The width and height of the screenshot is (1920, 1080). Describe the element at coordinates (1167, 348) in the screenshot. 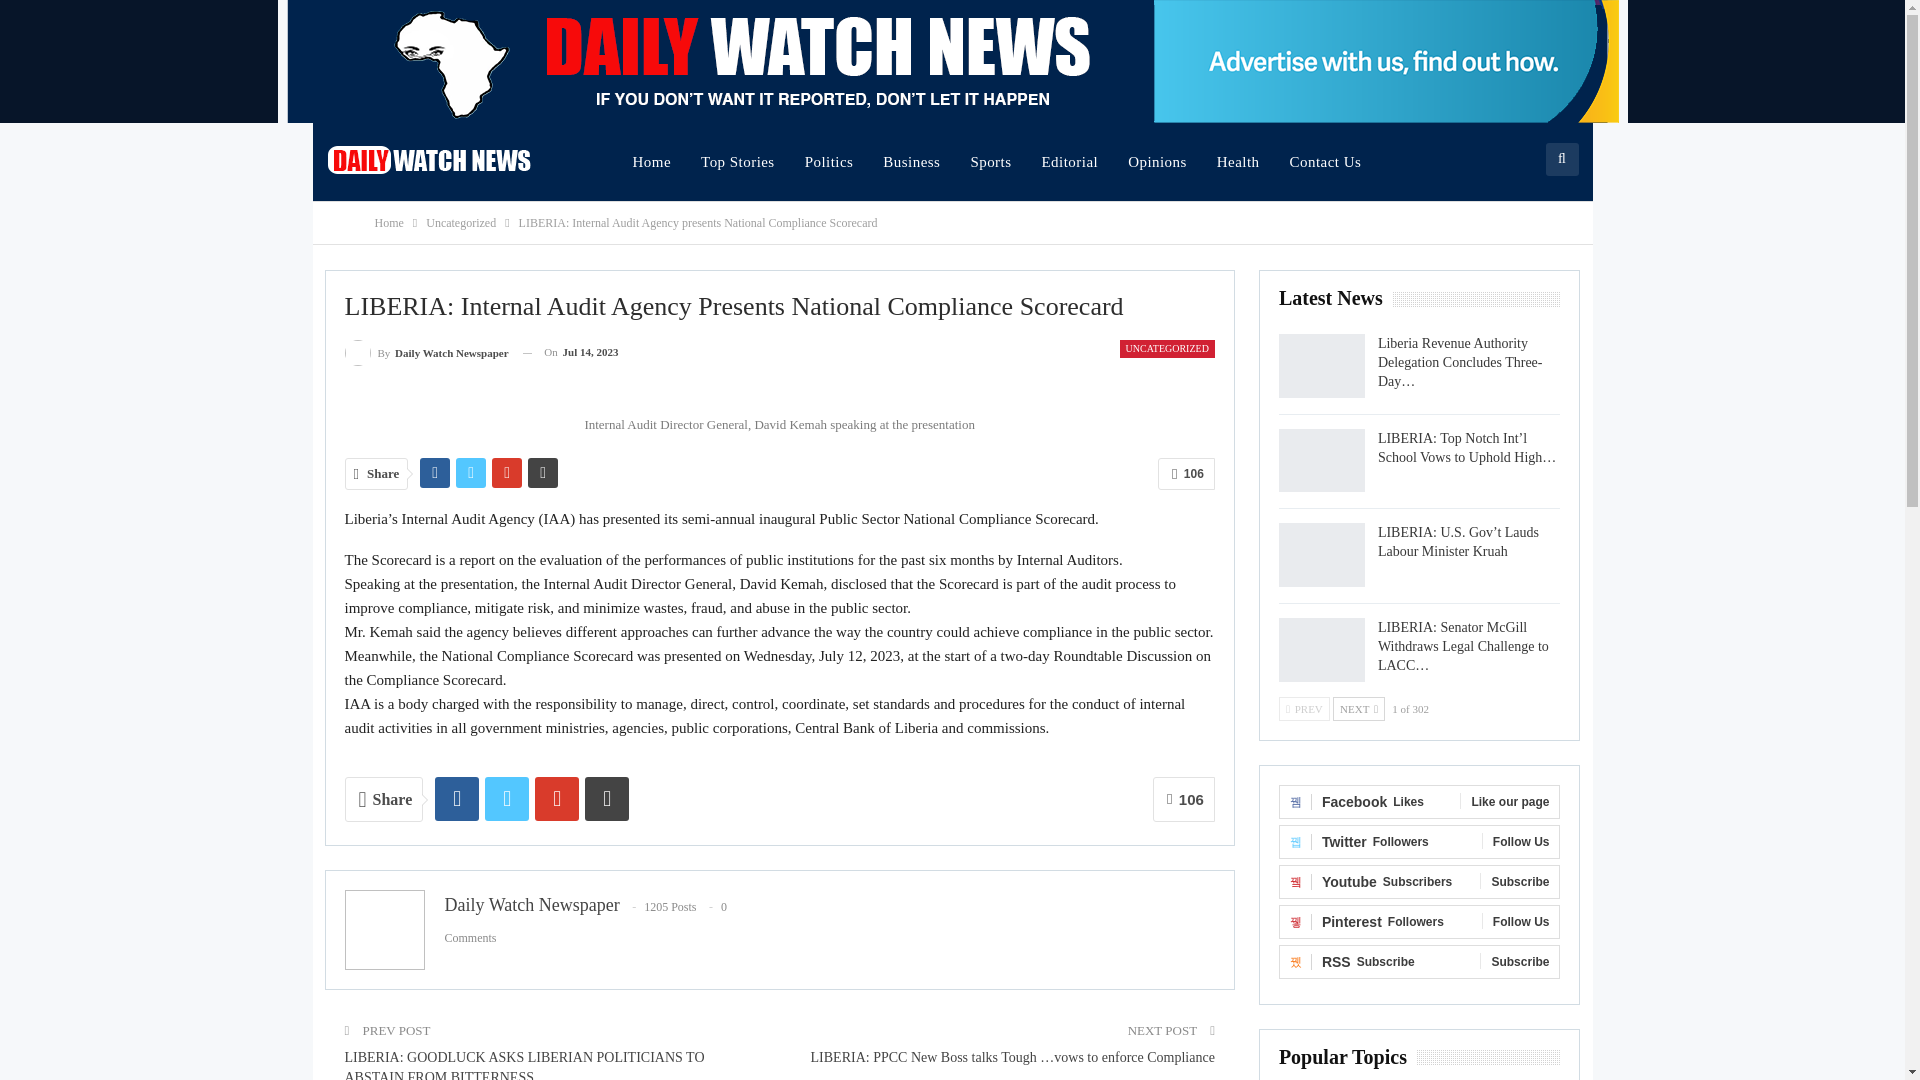

I see `UNCATEGORIZED` at that location.